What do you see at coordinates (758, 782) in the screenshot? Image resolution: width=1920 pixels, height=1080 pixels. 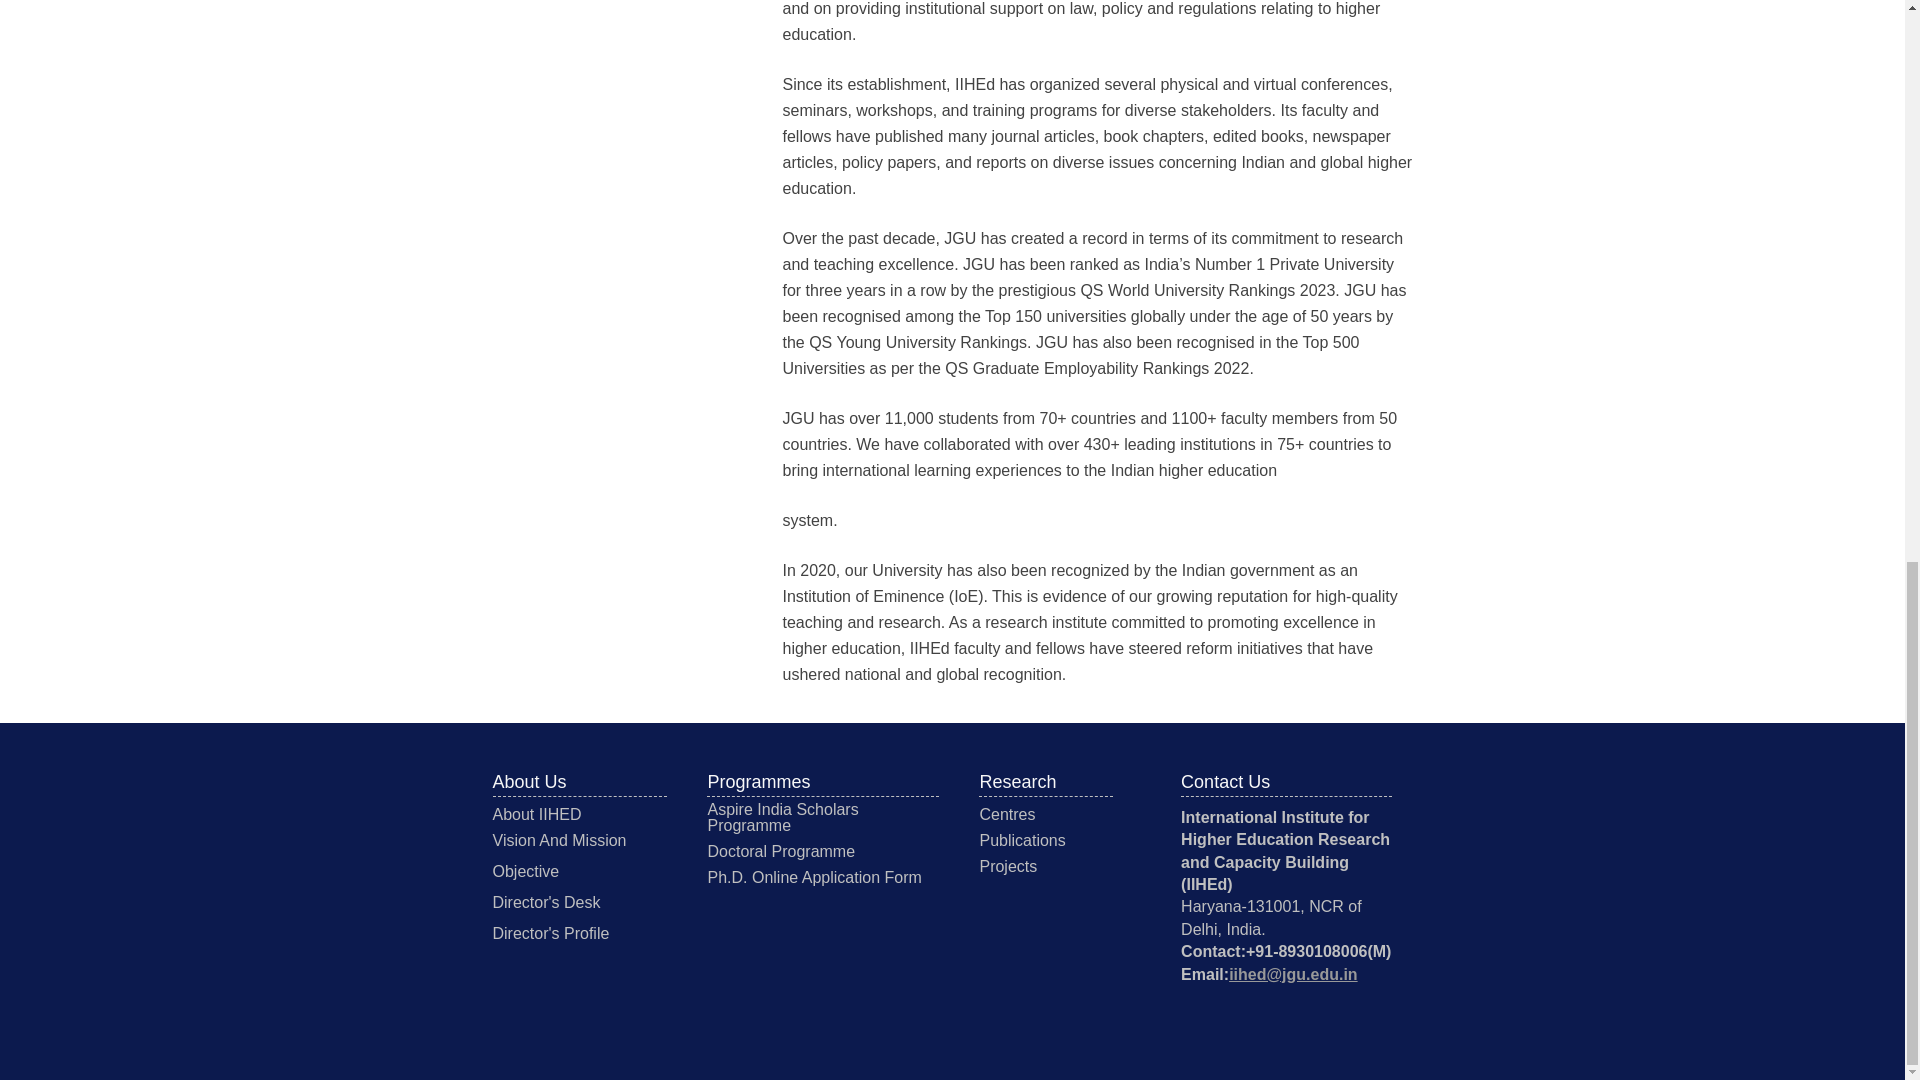 I see `Programmes` at bounding box center [758, 782].